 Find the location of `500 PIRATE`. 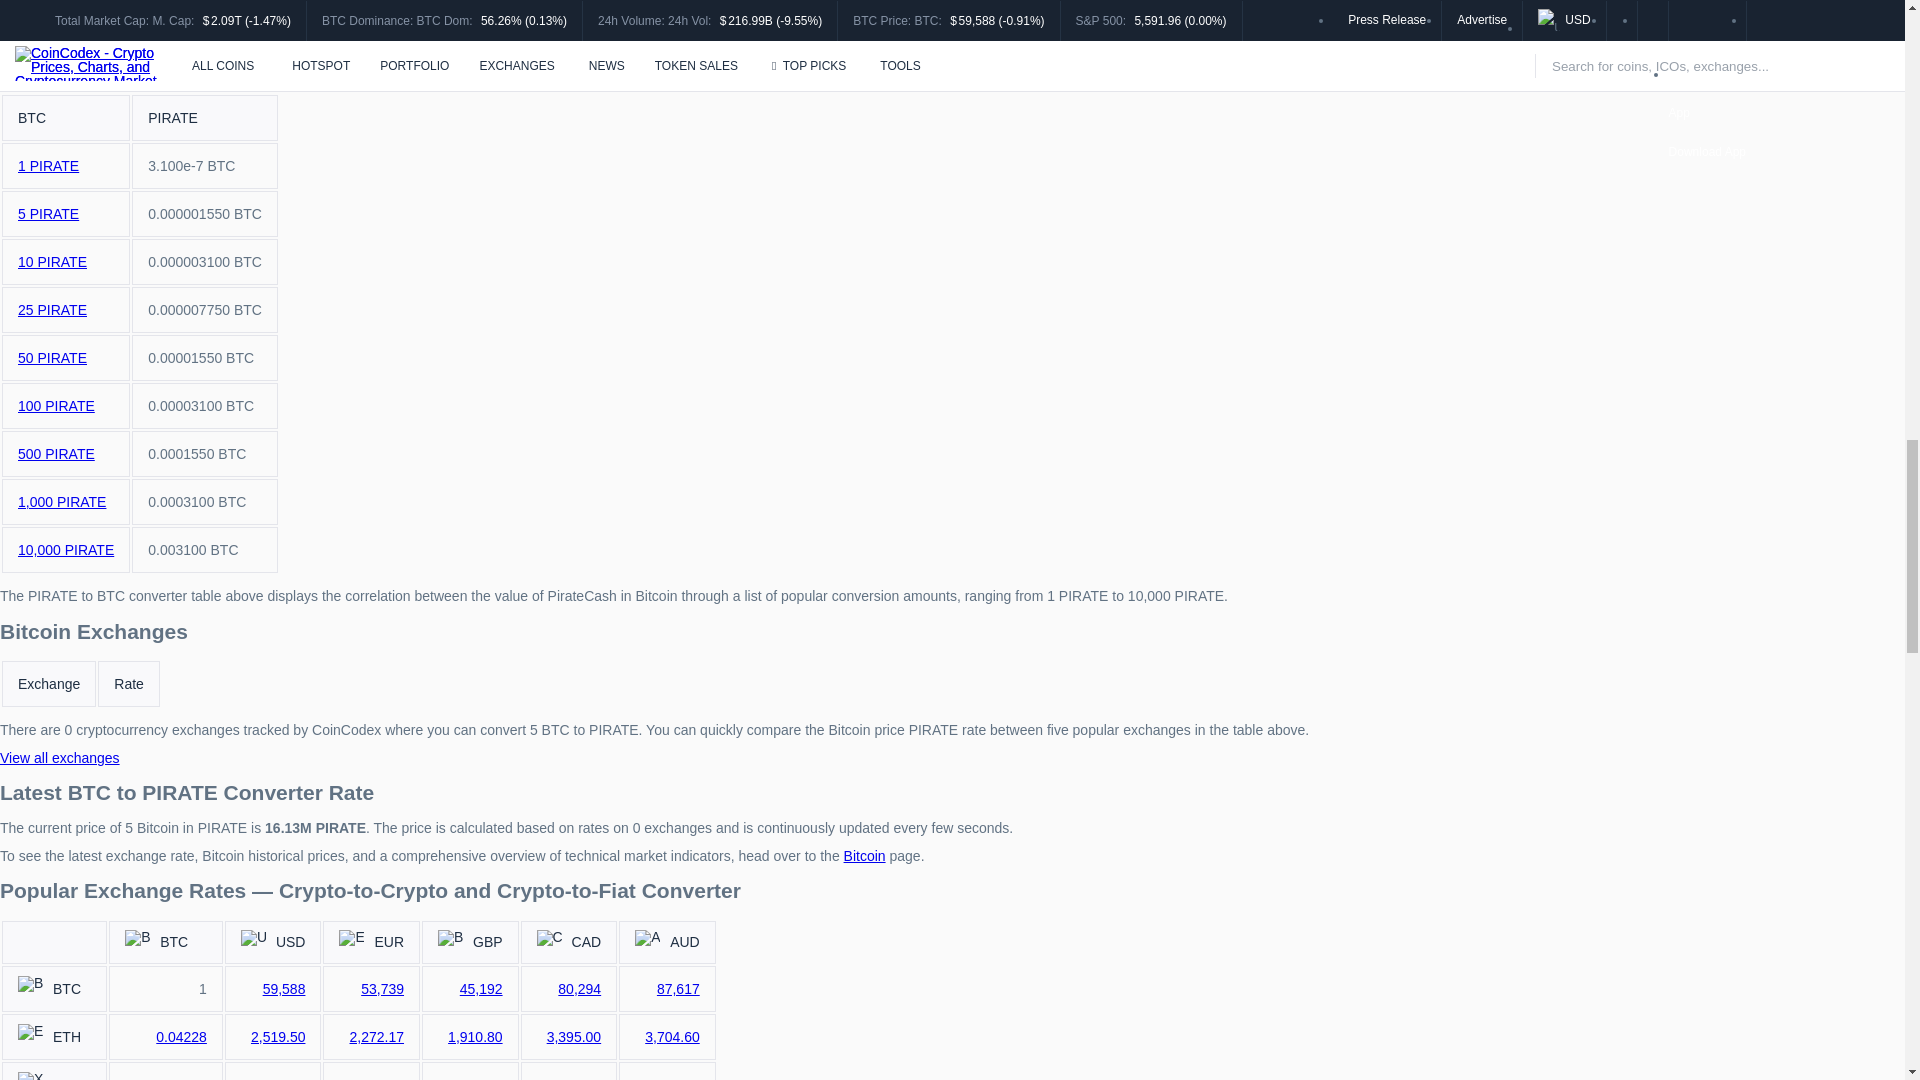

500 PIRATE is located at coordinates (56, 454).